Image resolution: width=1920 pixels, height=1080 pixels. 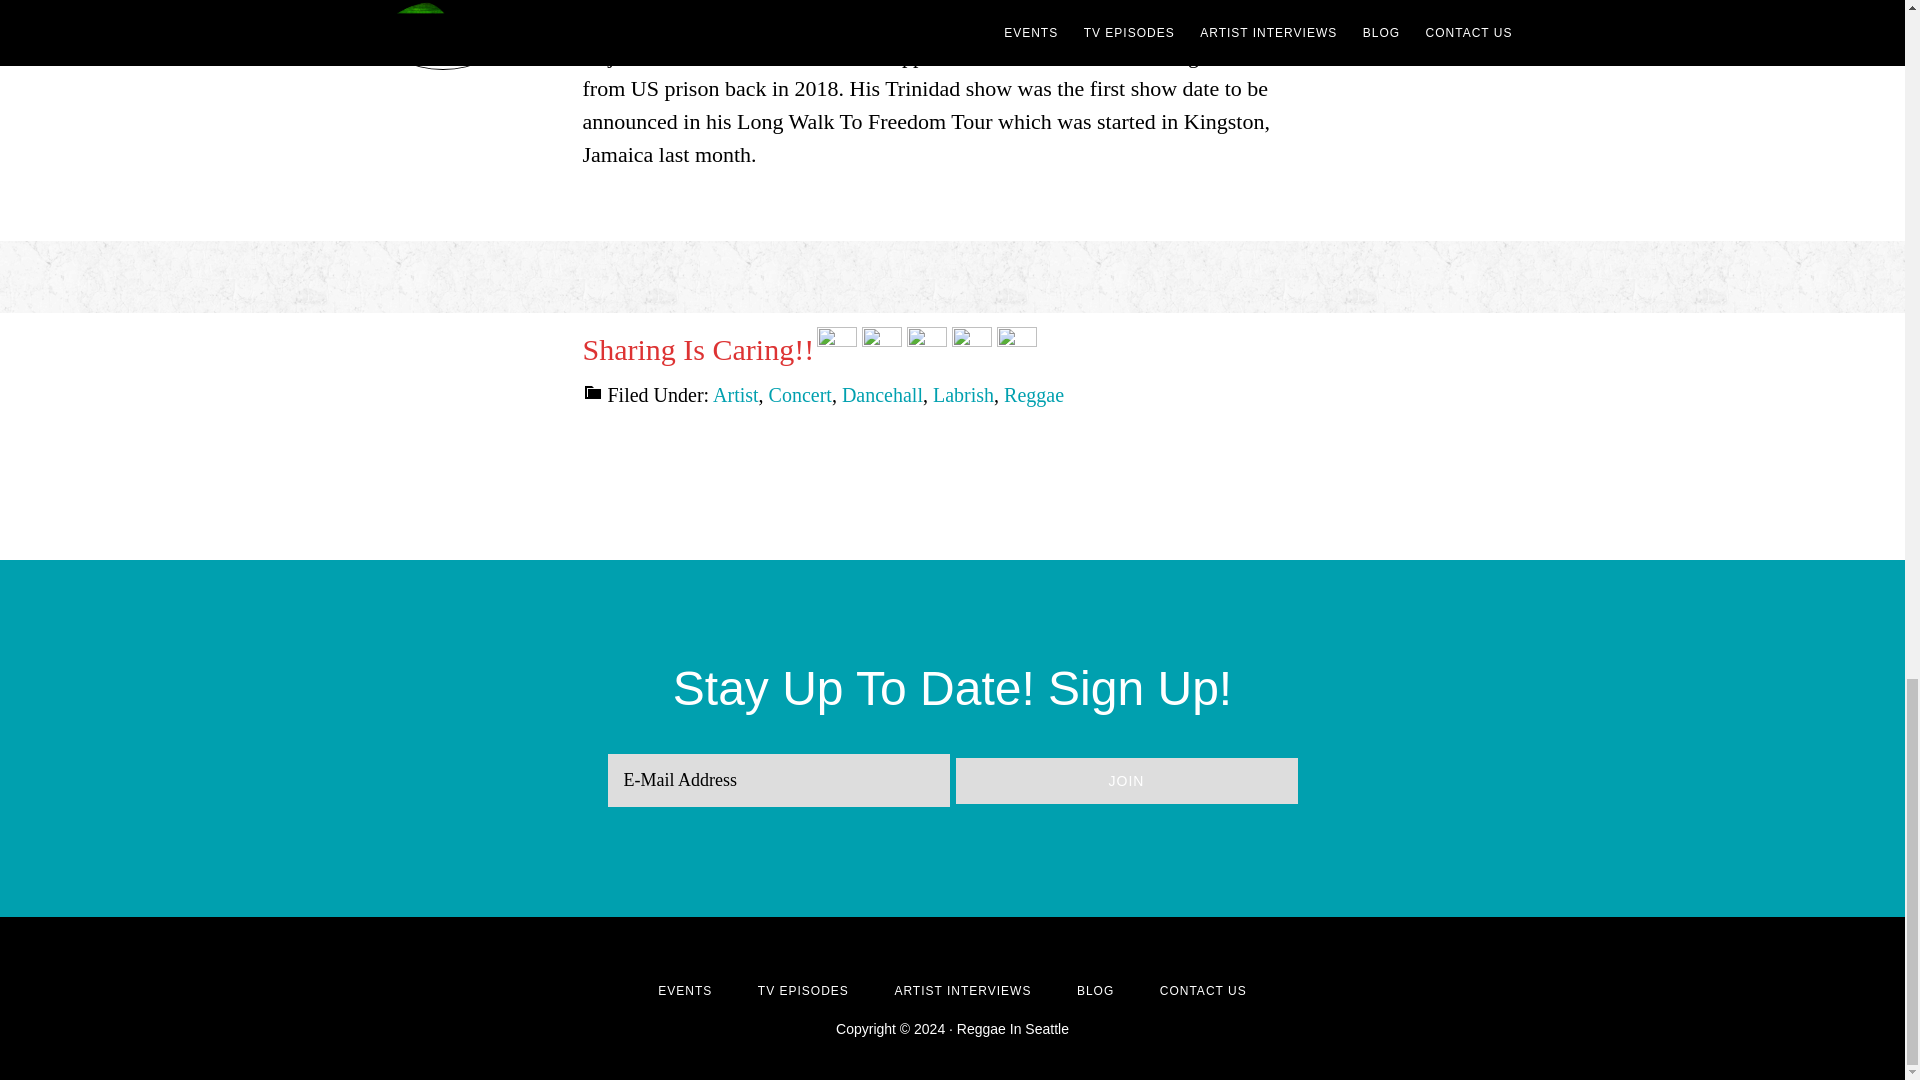 What do you see at coordinates (1034, 395) in the screenshot?
I see `Reggae` at bounding box center [1034, 395].